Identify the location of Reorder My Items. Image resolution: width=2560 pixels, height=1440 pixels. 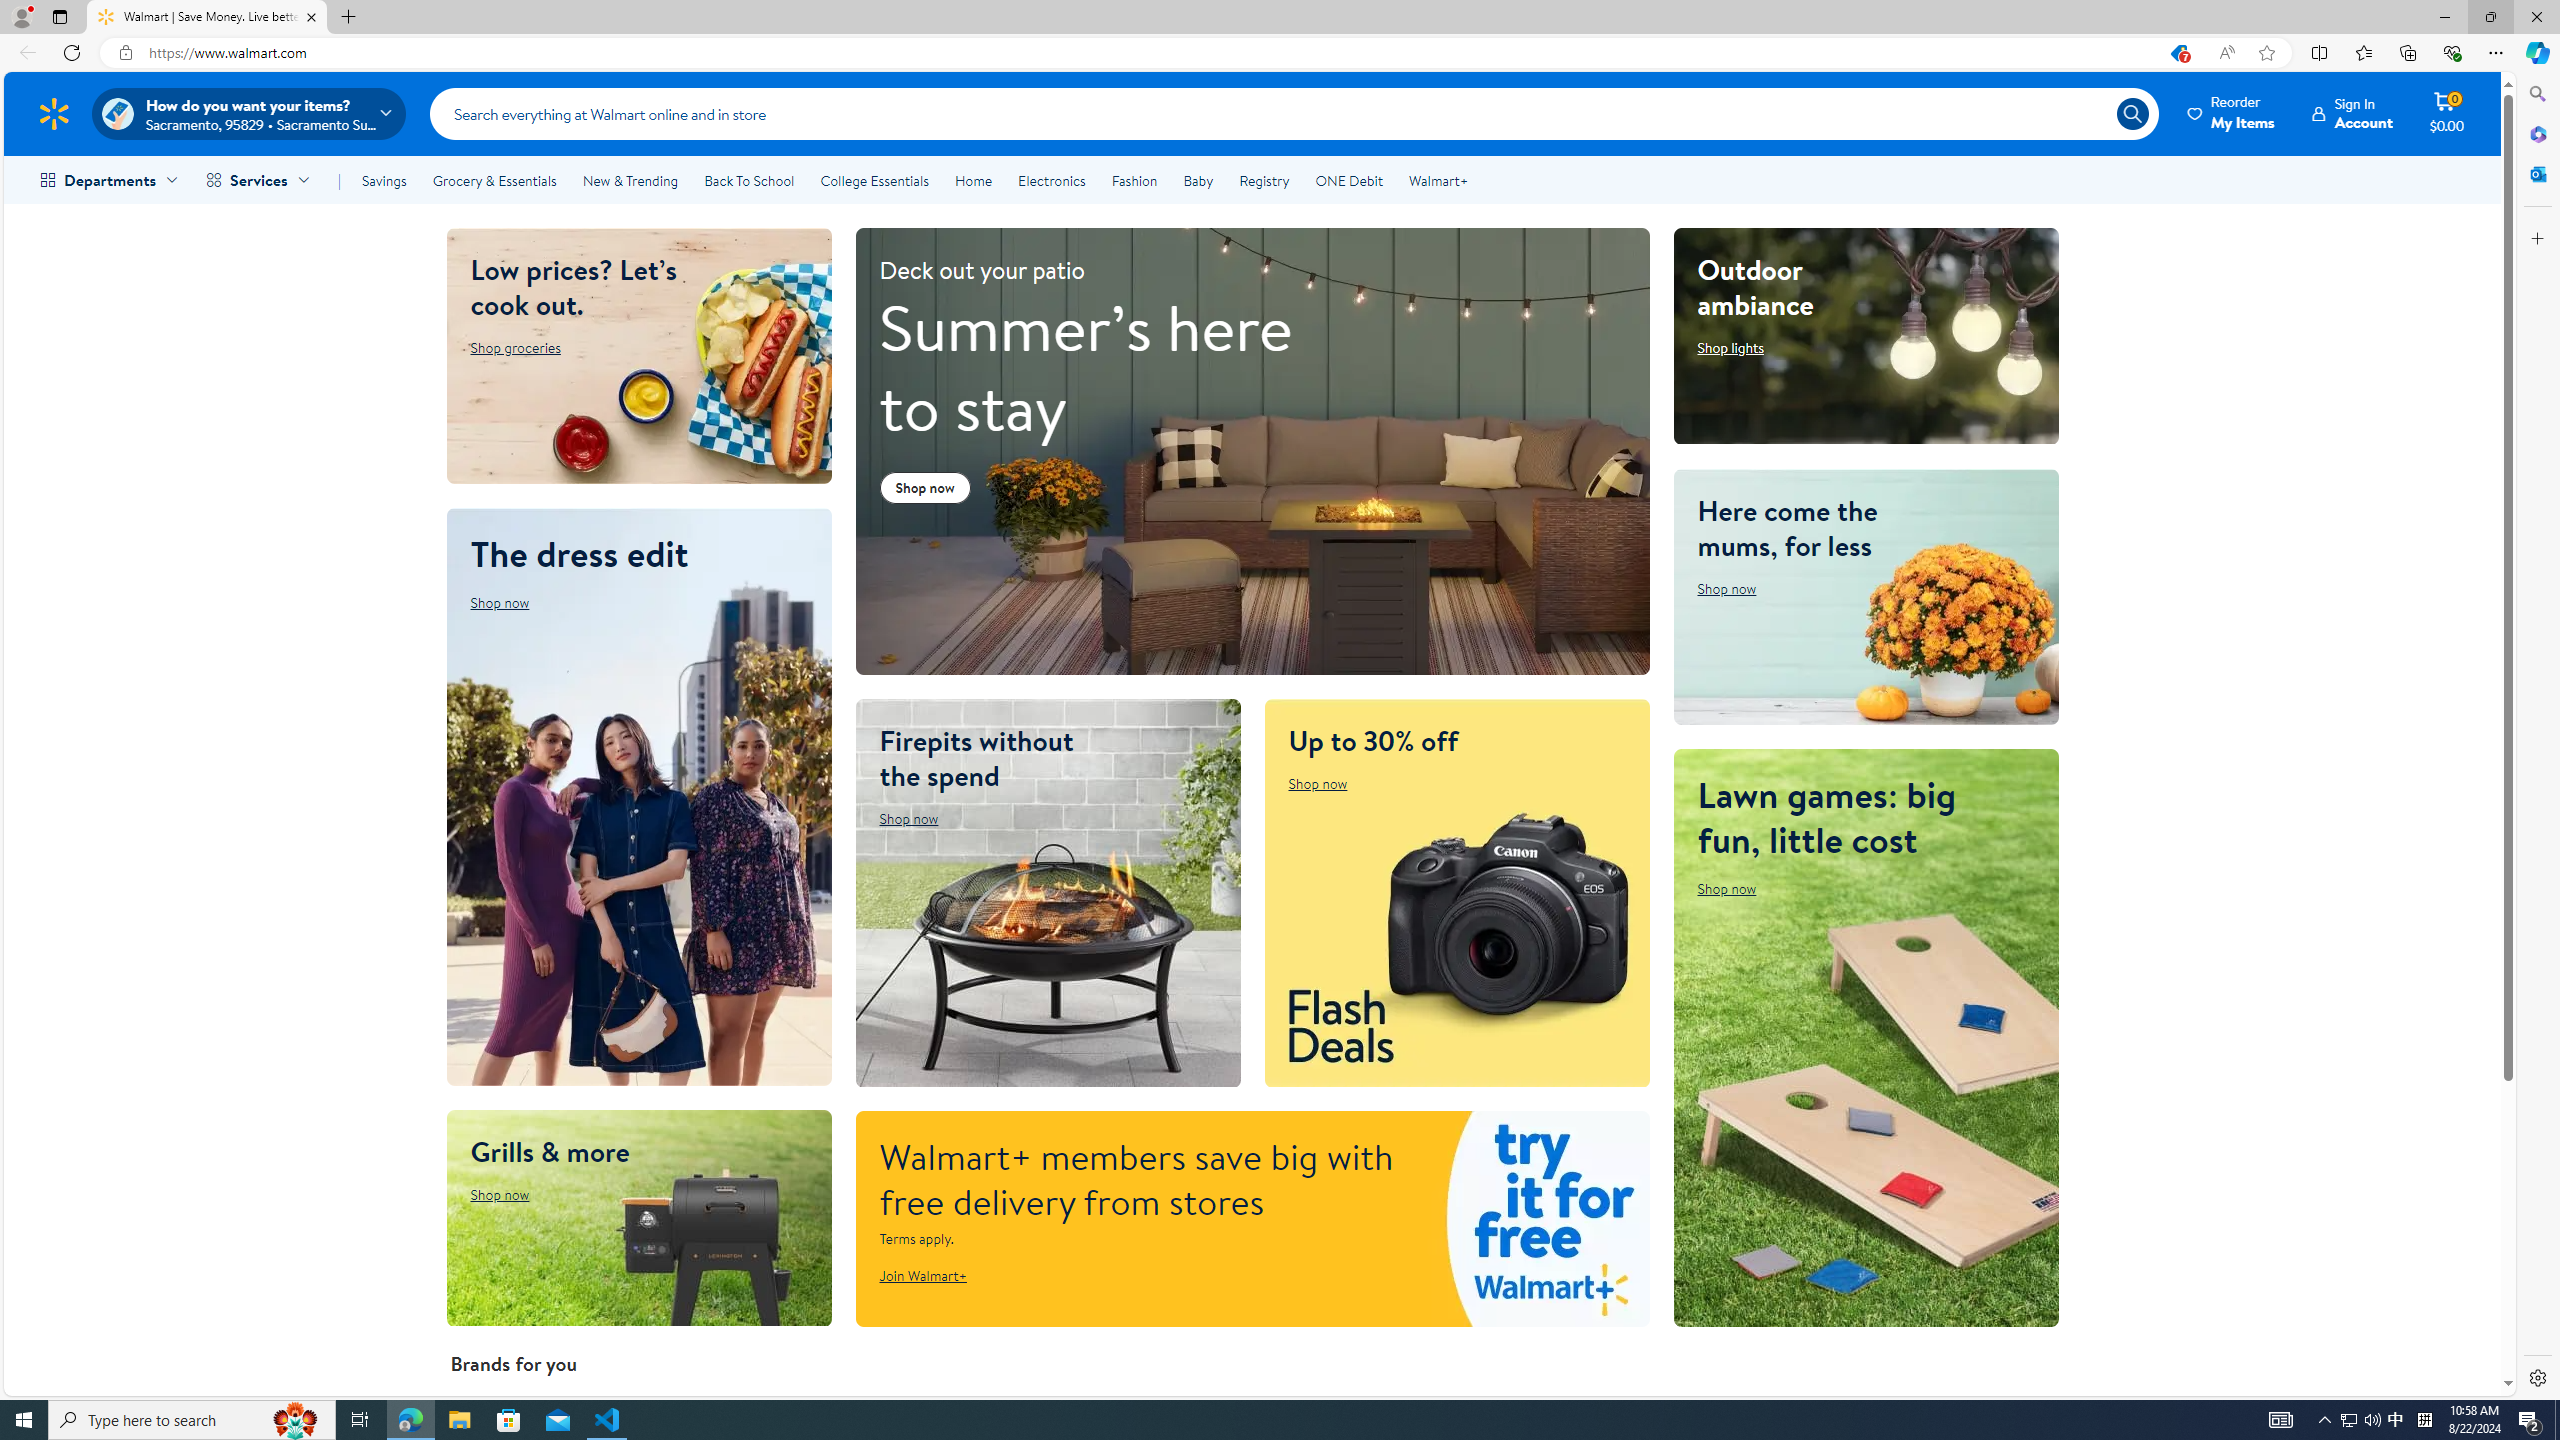
(2232, 113).